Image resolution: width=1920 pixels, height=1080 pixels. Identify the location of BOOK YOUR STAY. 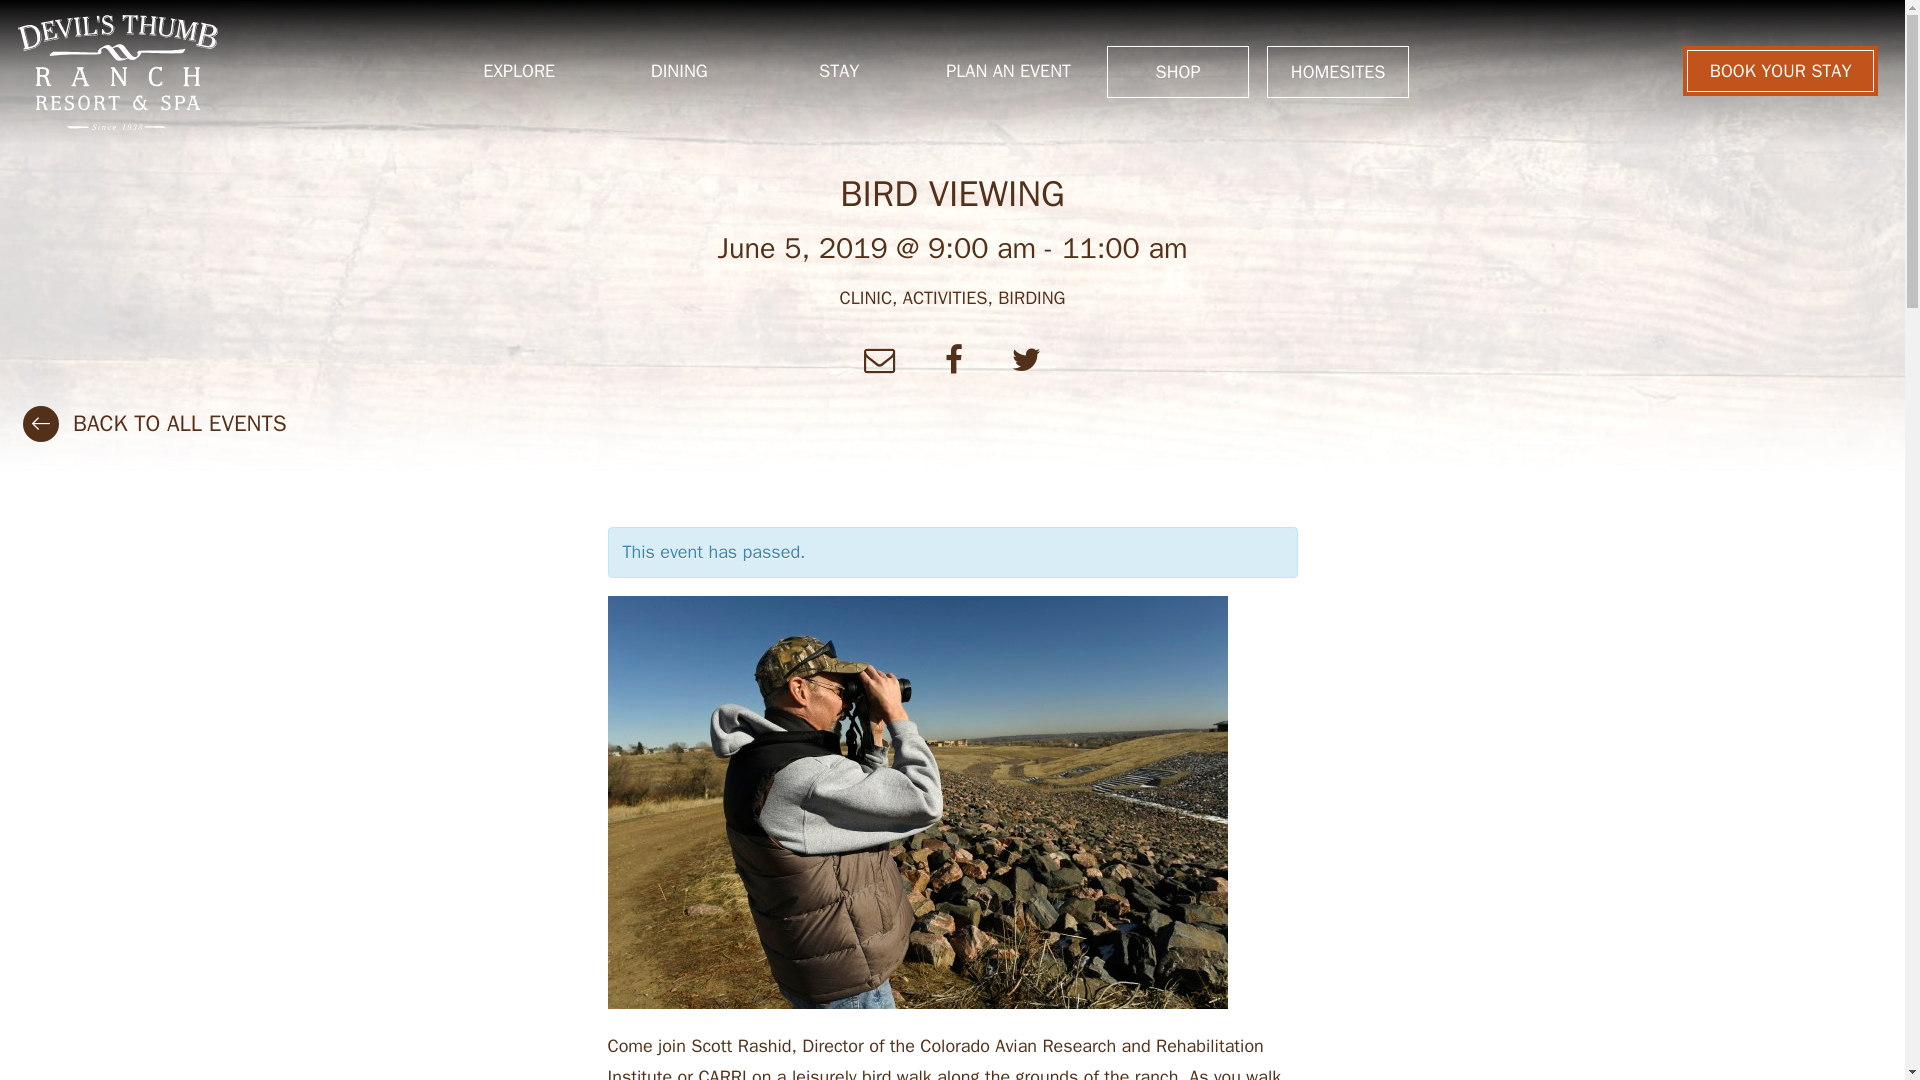
(1780, 71).